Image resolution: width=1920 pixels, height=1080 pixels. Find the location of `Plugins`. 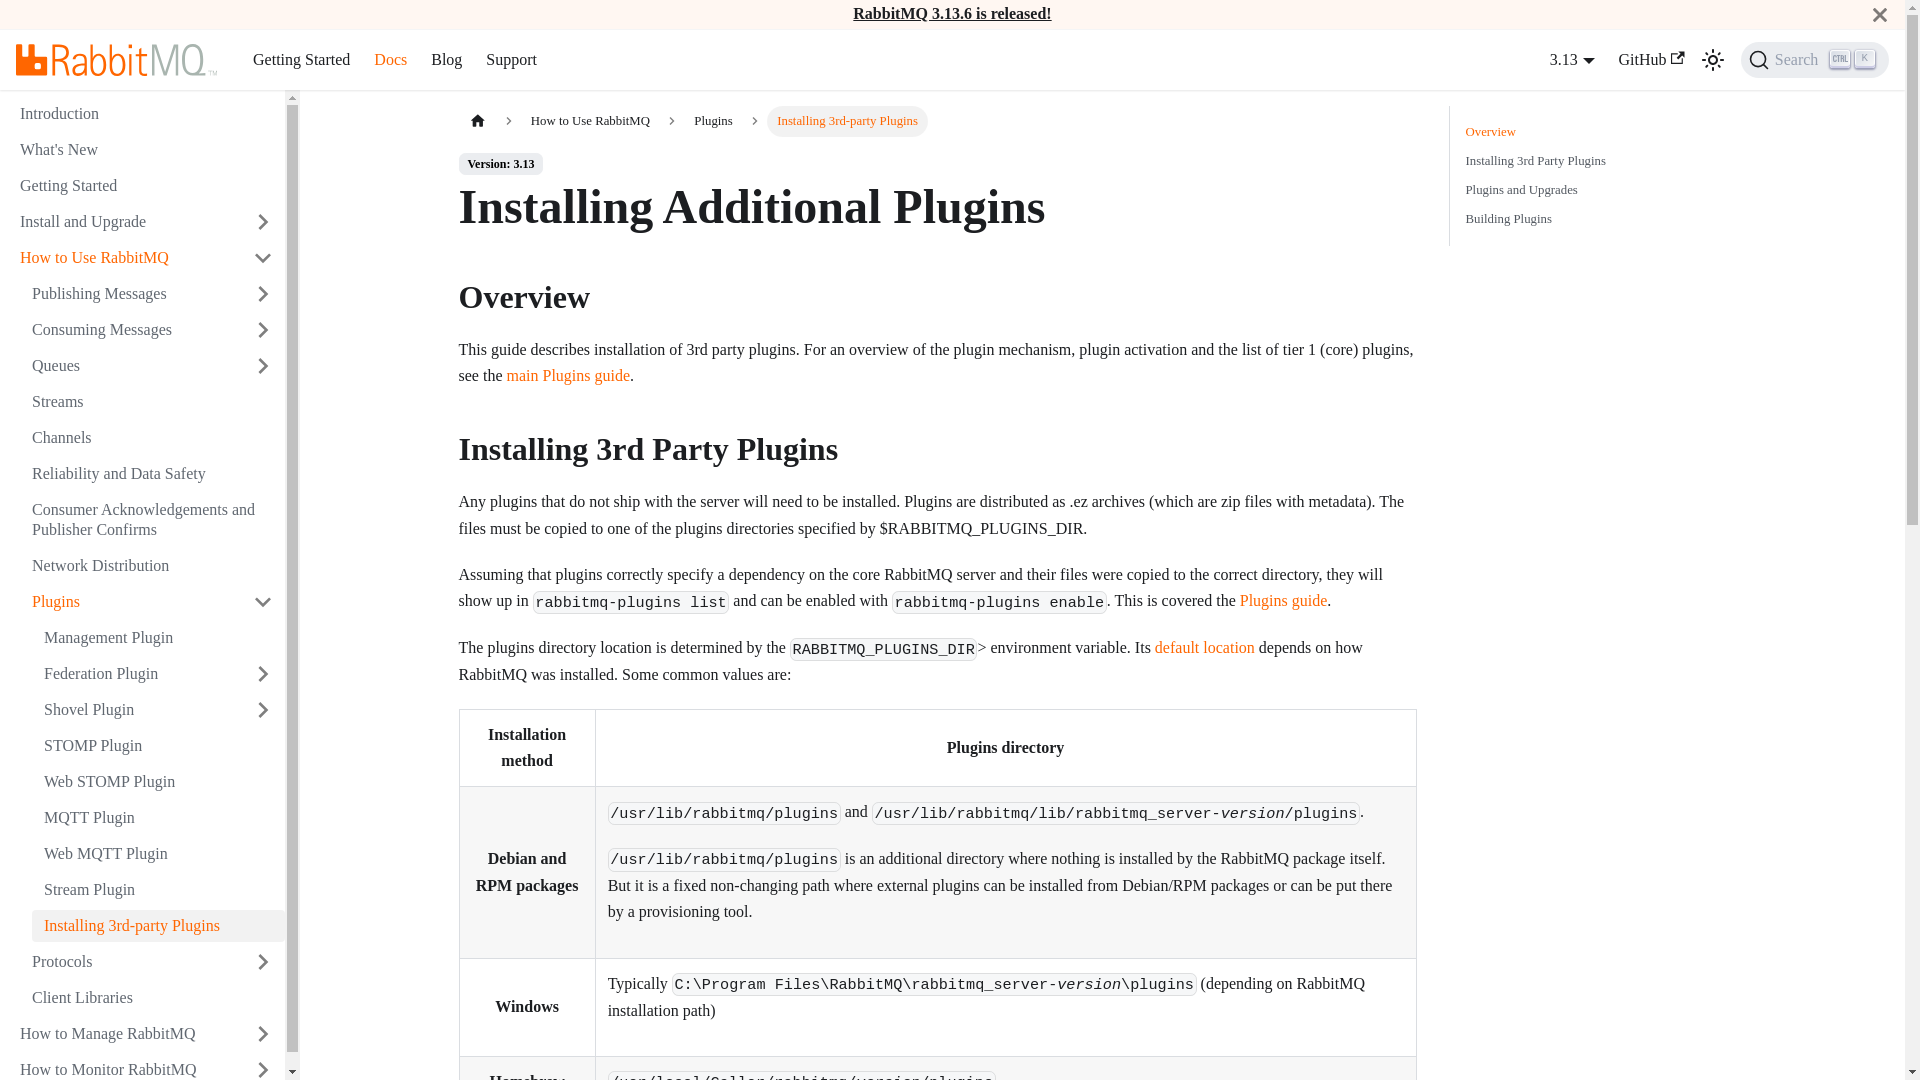

Plugins is located at coordinates (130, 366).